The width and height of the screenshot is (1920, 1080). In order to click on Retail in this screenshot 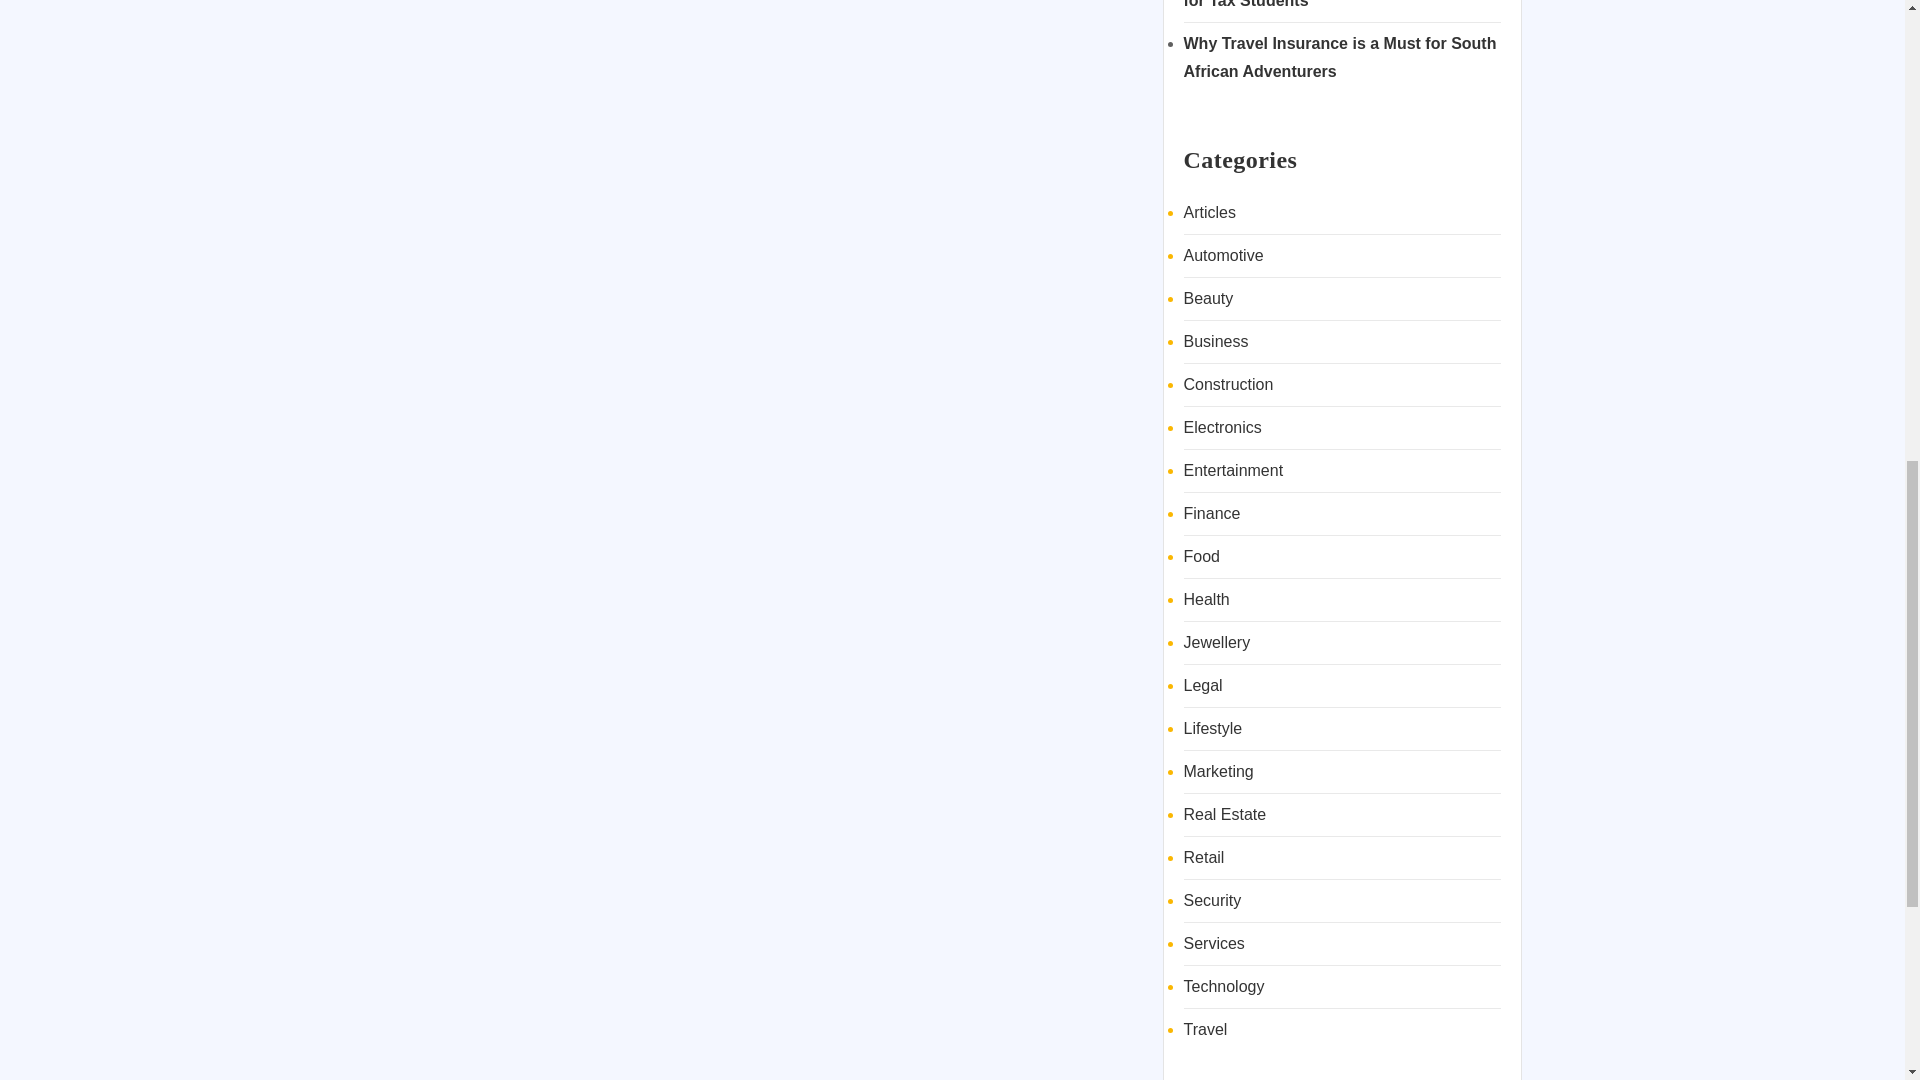, I will do `click(1204, 857)`.